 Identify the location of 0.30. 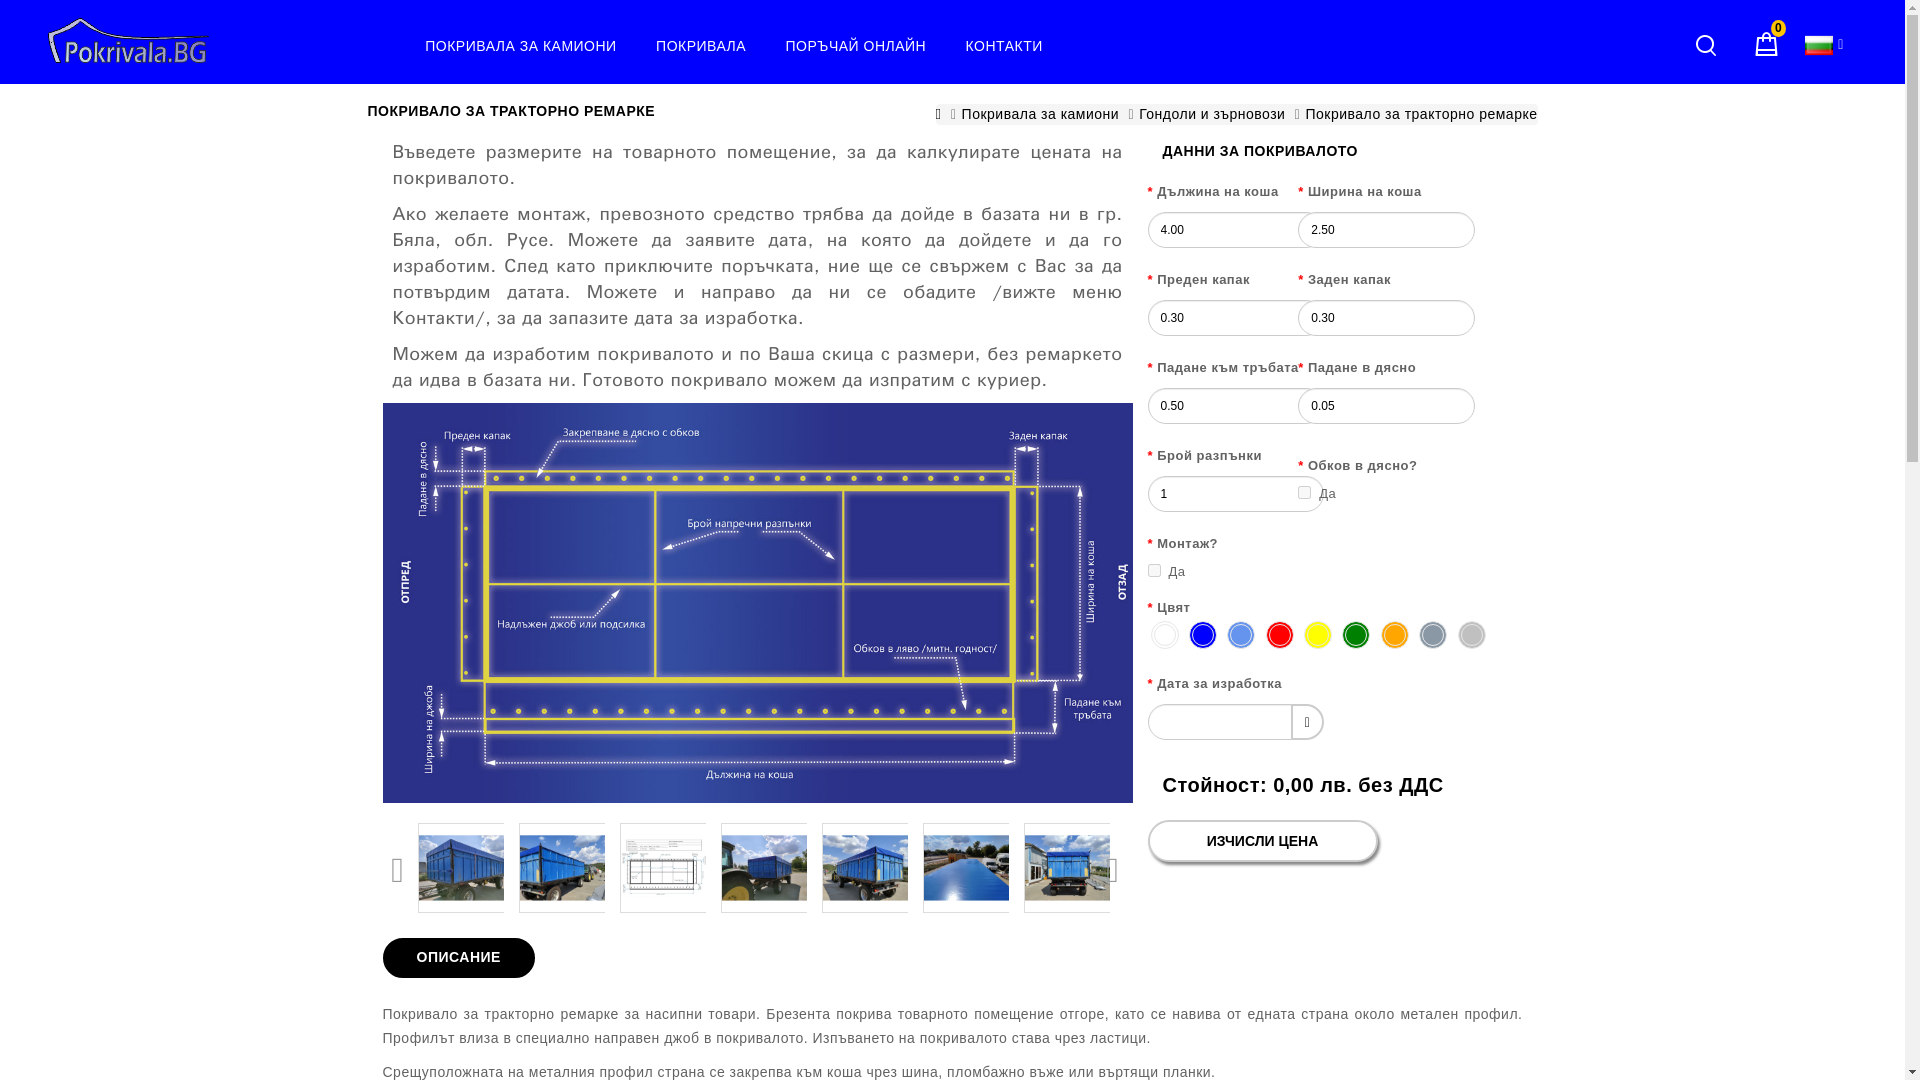
(1236, 318).